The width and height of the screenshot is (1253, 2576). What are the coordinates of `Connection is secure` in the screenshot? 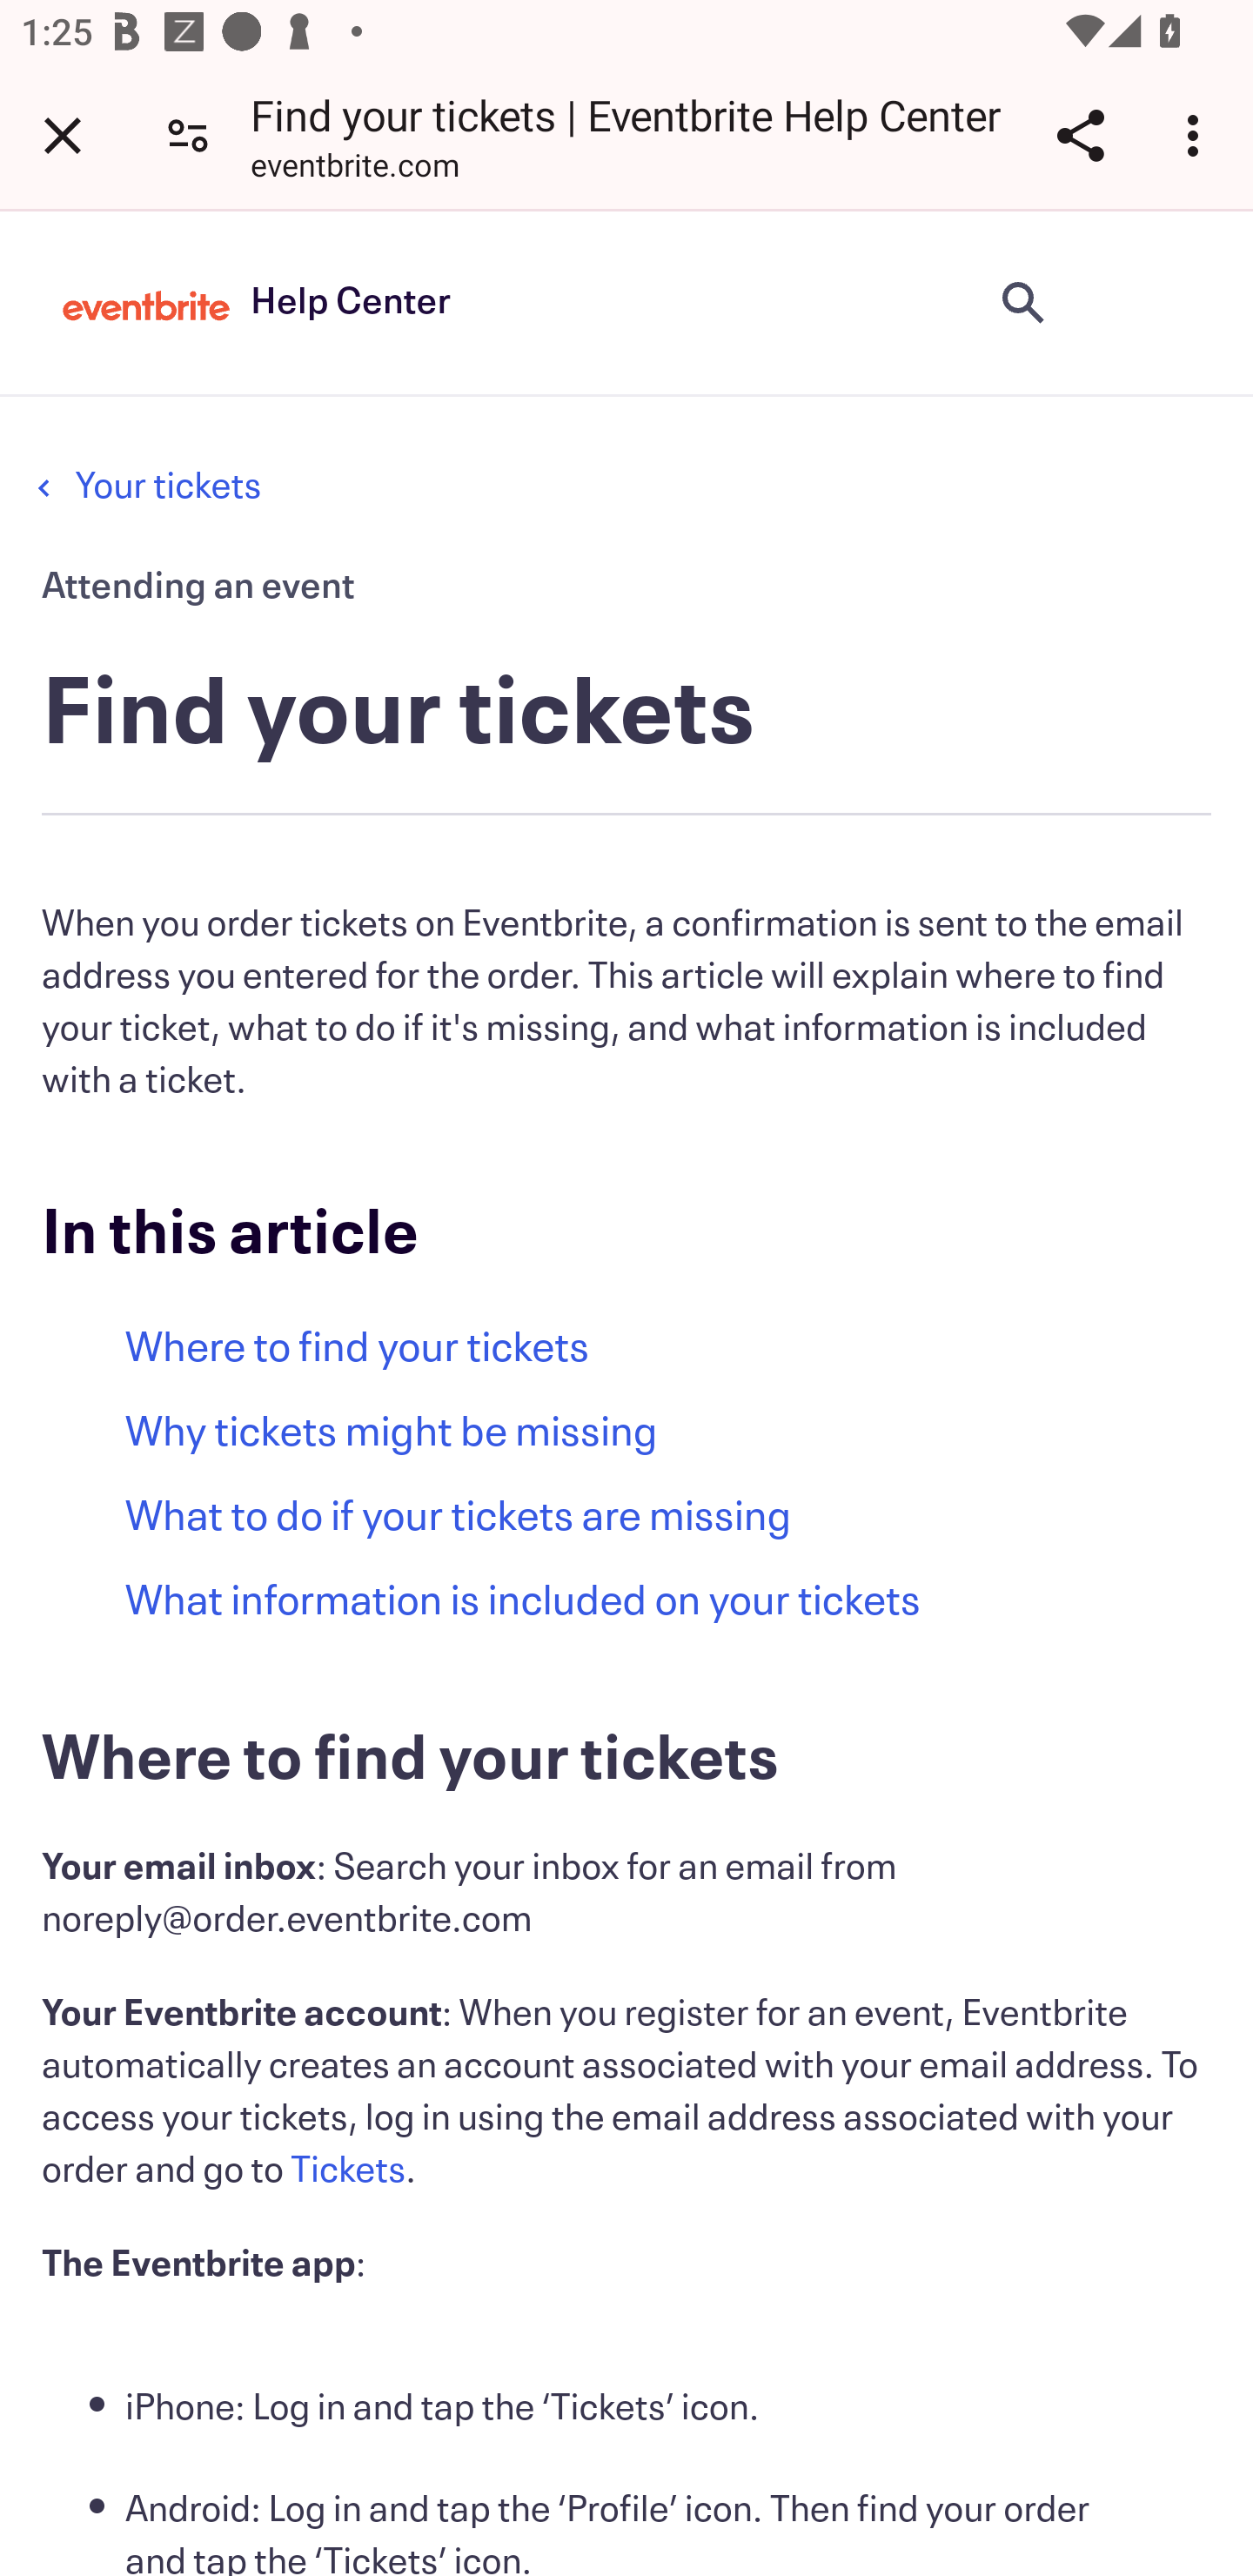 It's located at (188, 134).